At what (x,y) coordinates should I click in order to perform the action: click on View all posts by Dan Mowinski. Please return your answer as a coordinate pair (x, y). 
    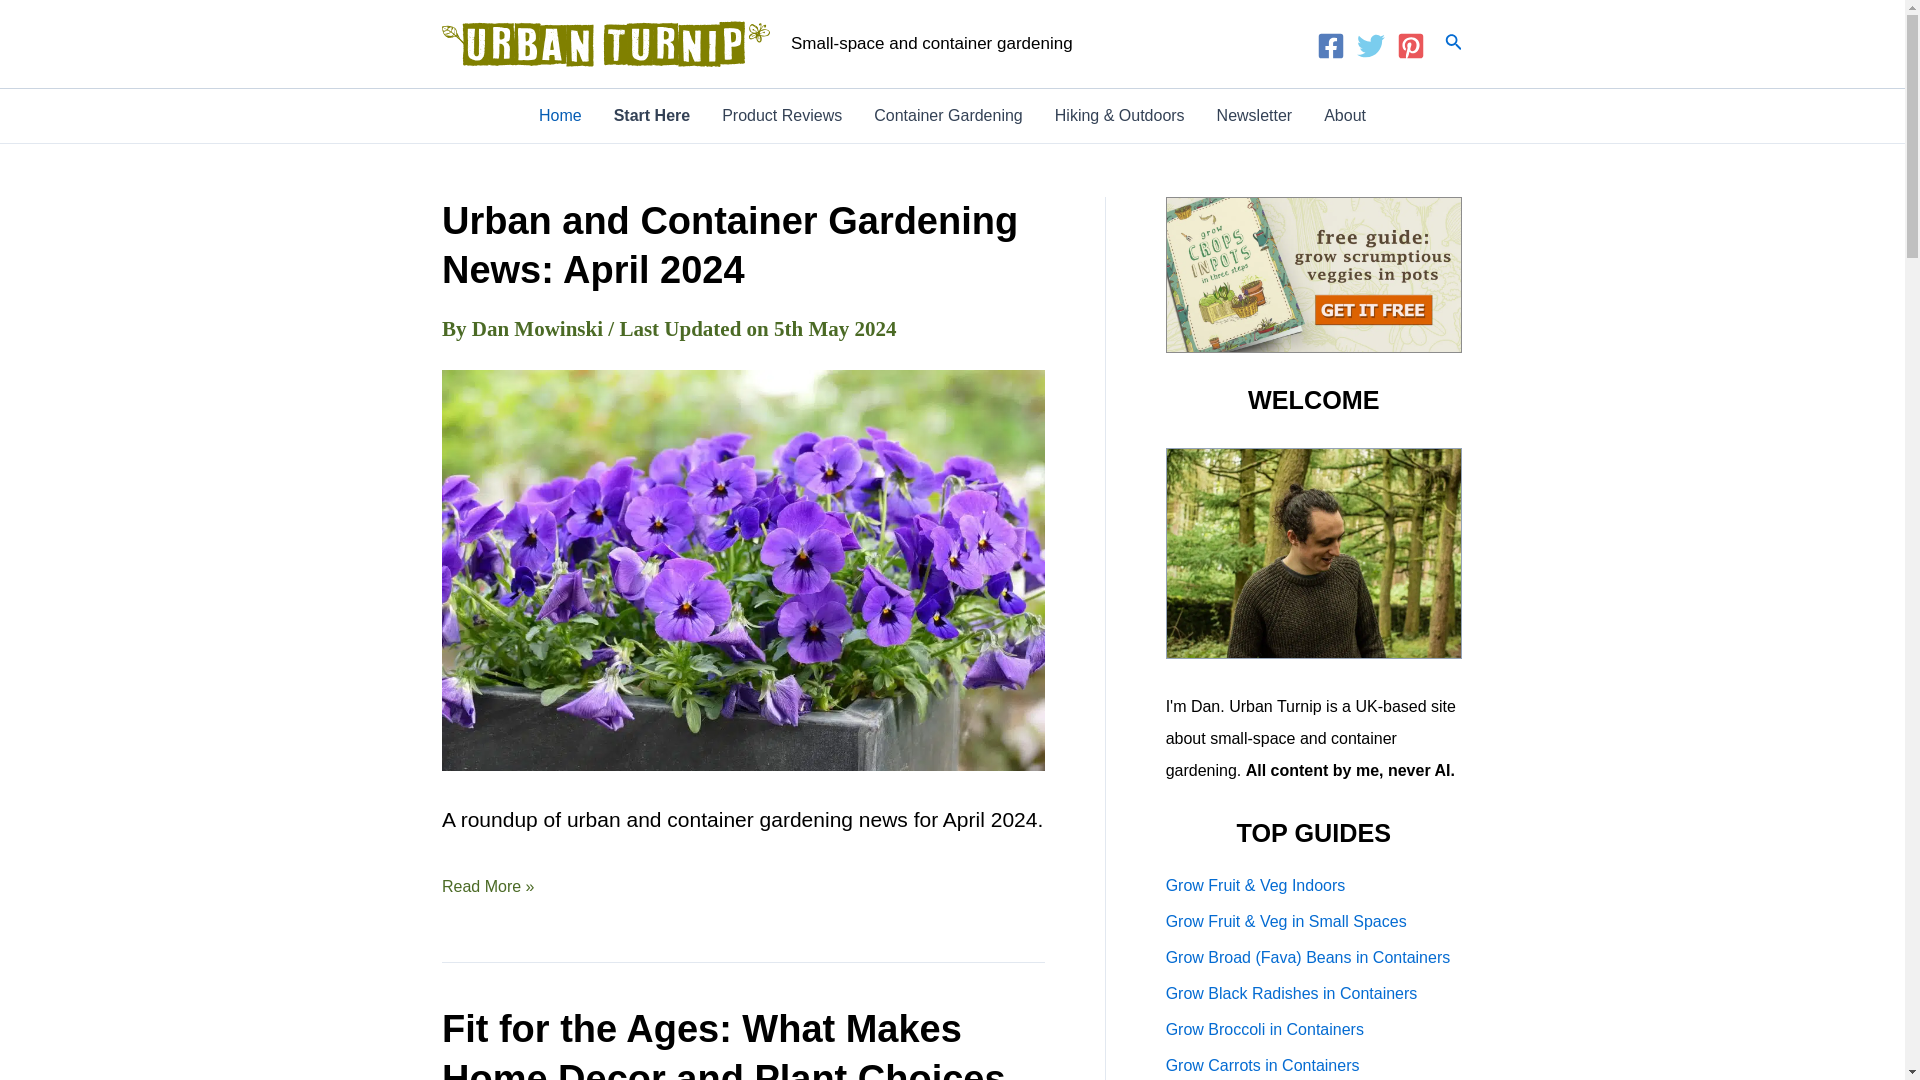
    Looking at the image, I should click on (540, 329).